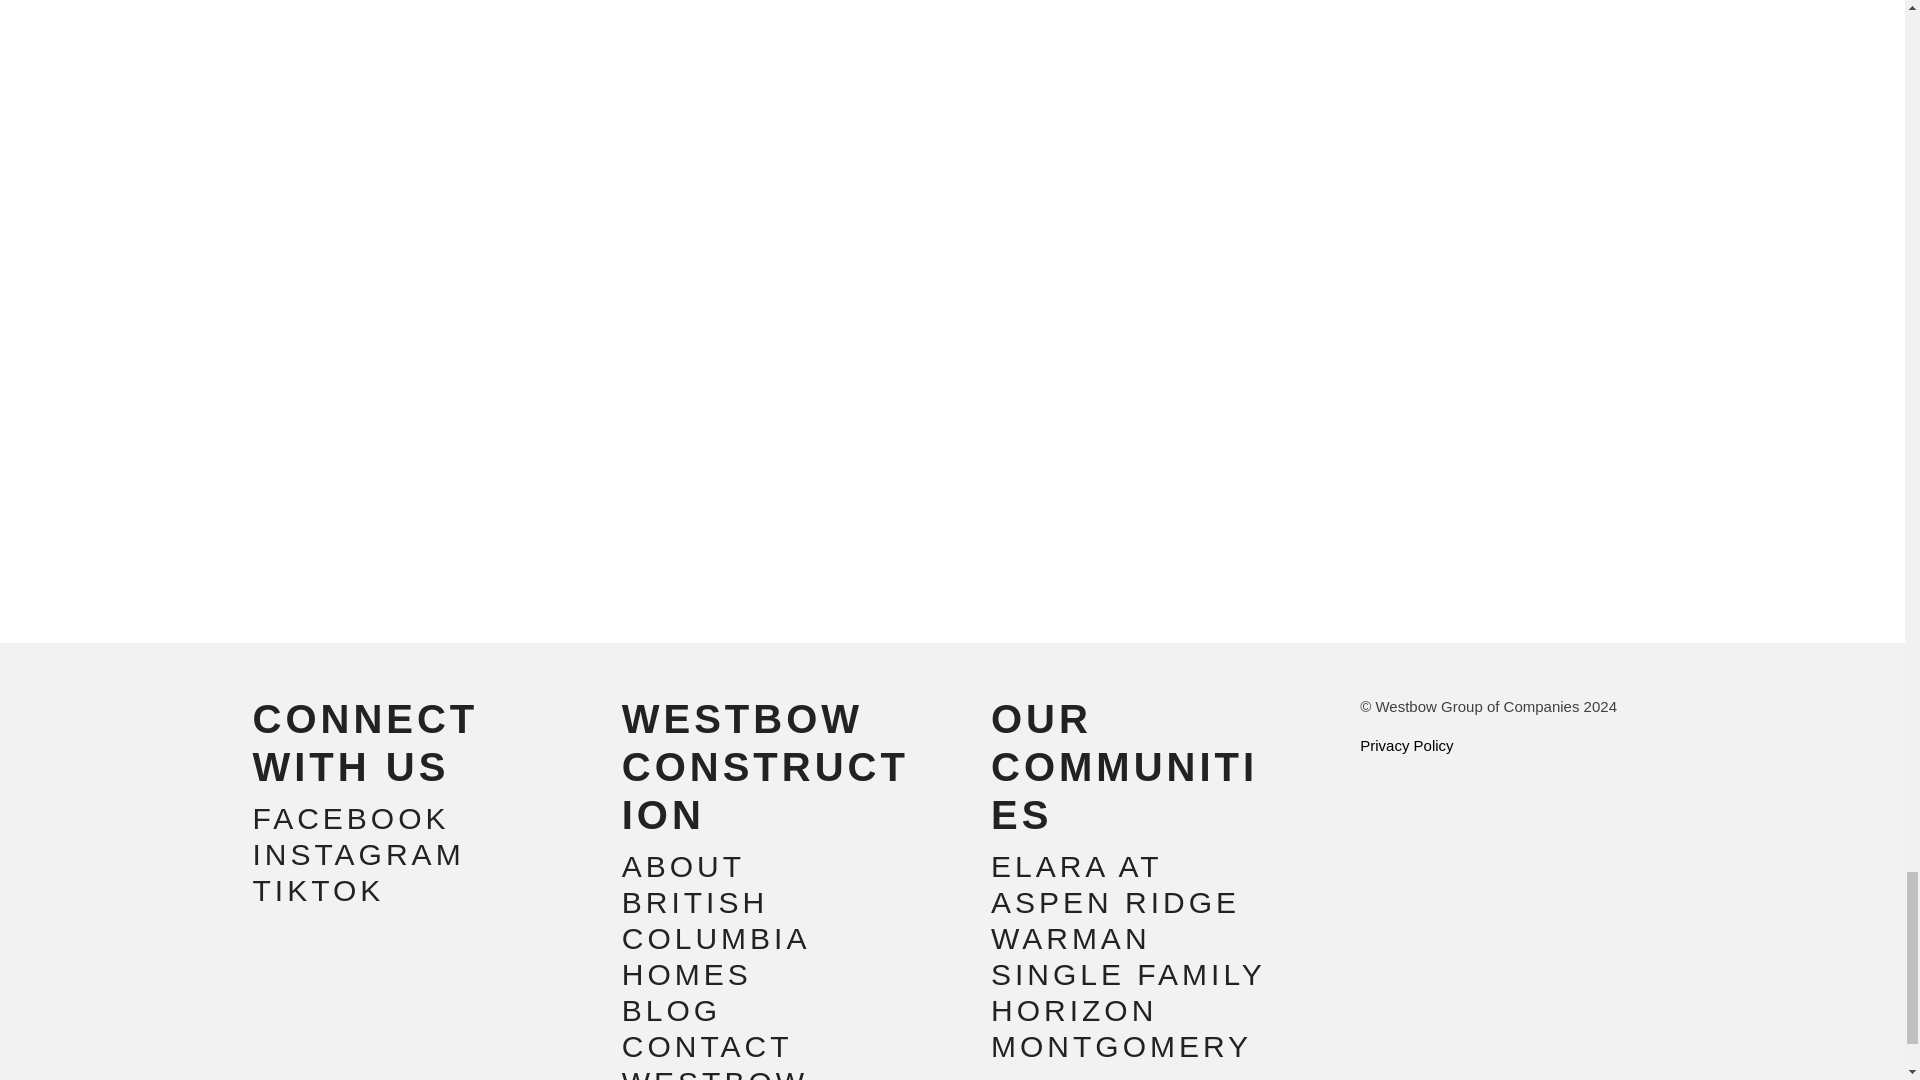 Image resolution: width=1920 pixels, height=1080 pixels. What do you see at coordinates (1406, 744) in the screenshot?
I see `Privacy Policy` at bounding box center [1406, 744].